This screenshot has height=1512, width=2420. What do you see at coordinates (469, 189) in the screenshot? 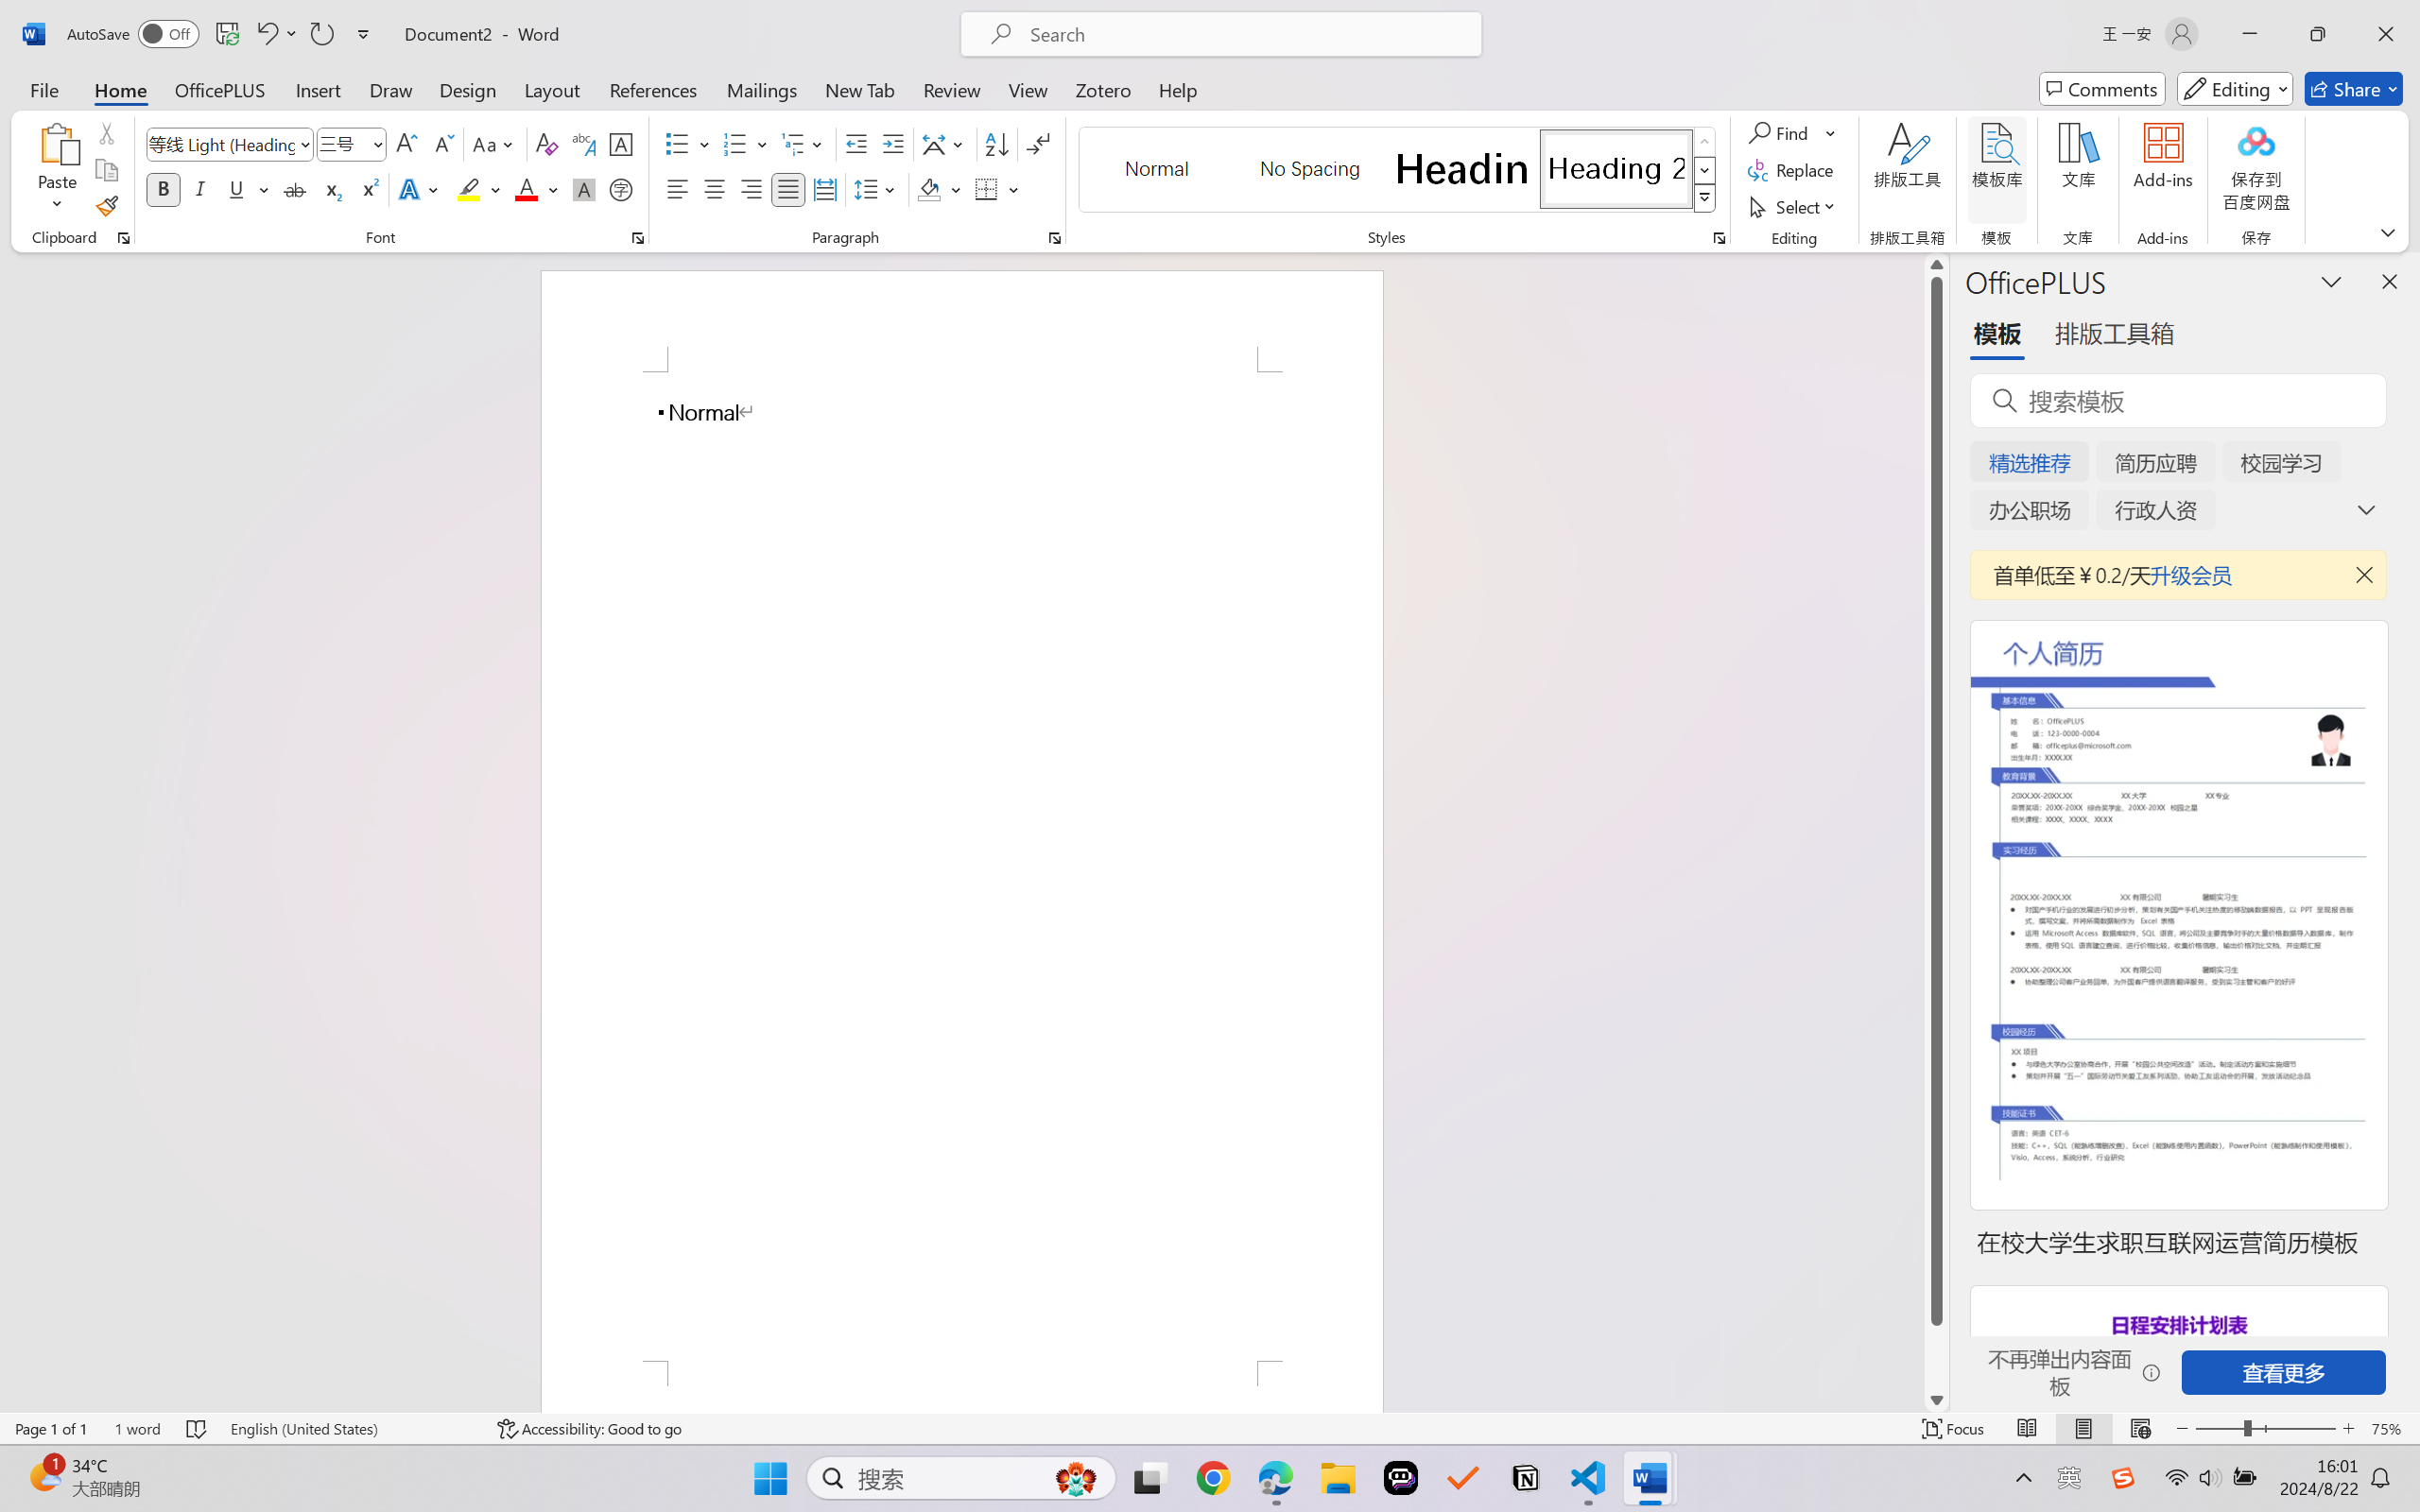
I see `Text Highlight Color Yellow` at bounding box center [469, 189].